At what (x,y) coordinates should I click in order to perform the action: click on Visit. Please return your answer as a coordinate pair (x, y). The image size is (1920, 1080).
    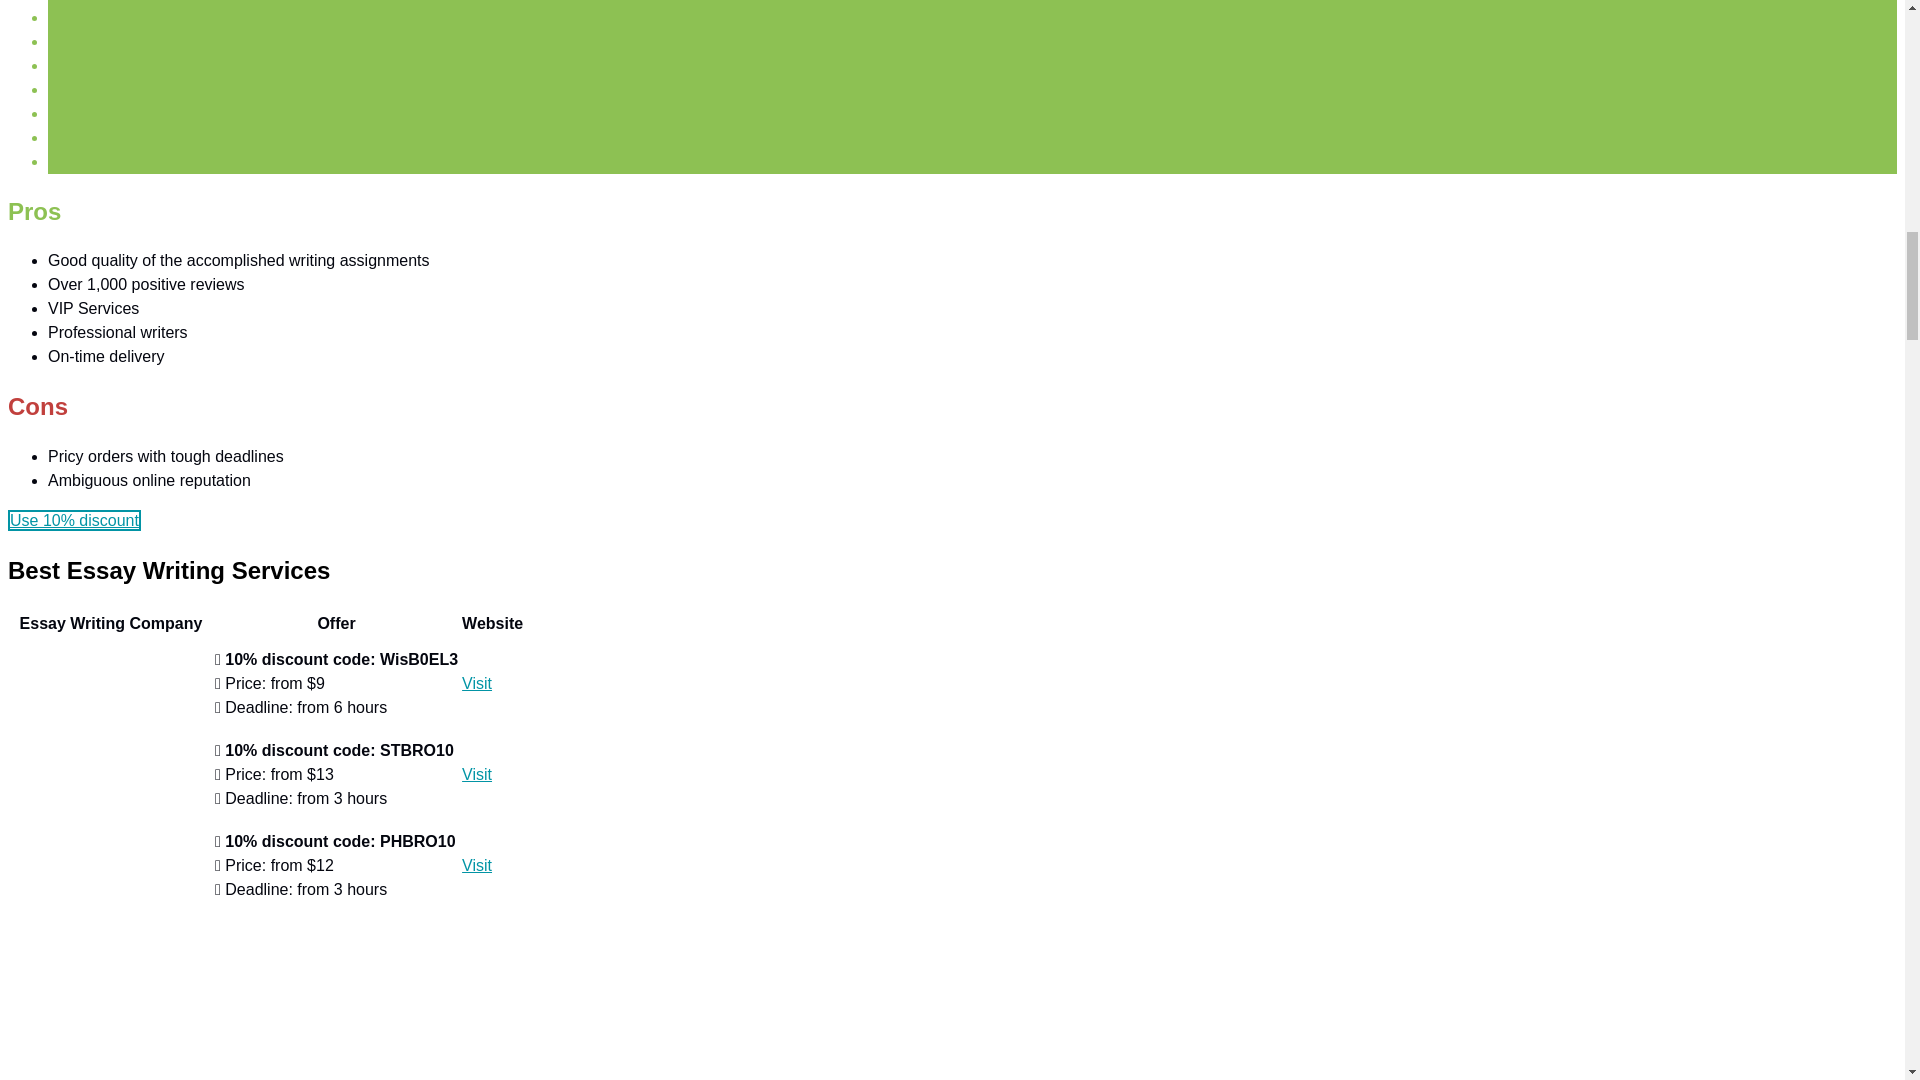
    Looking at the image, I should click on (476, 684).